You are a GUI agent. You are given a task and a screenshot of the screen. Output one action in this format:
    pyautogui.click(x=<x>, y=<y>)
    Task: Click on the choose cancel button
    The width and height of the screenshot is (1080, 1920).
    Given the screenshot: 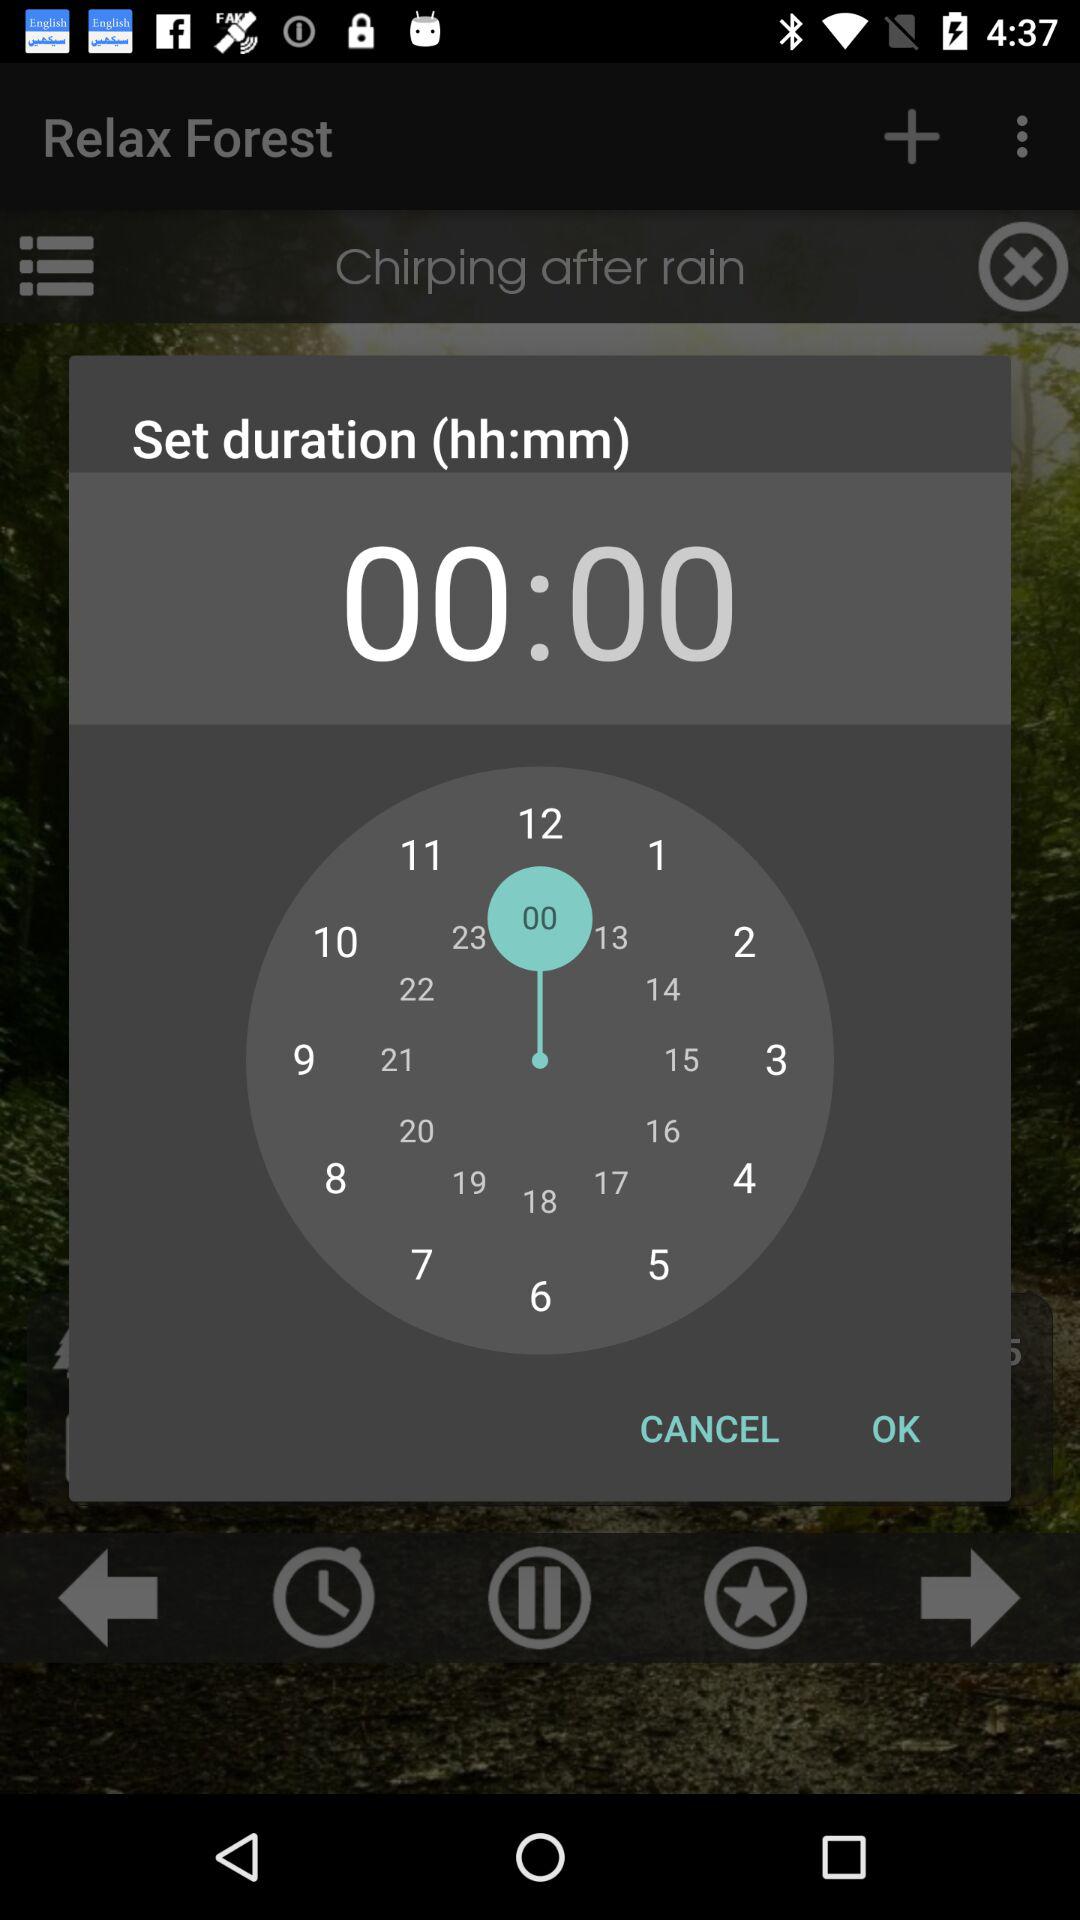 What is the action you would take?
    pyautogui.click(x=710, y=1428)
    